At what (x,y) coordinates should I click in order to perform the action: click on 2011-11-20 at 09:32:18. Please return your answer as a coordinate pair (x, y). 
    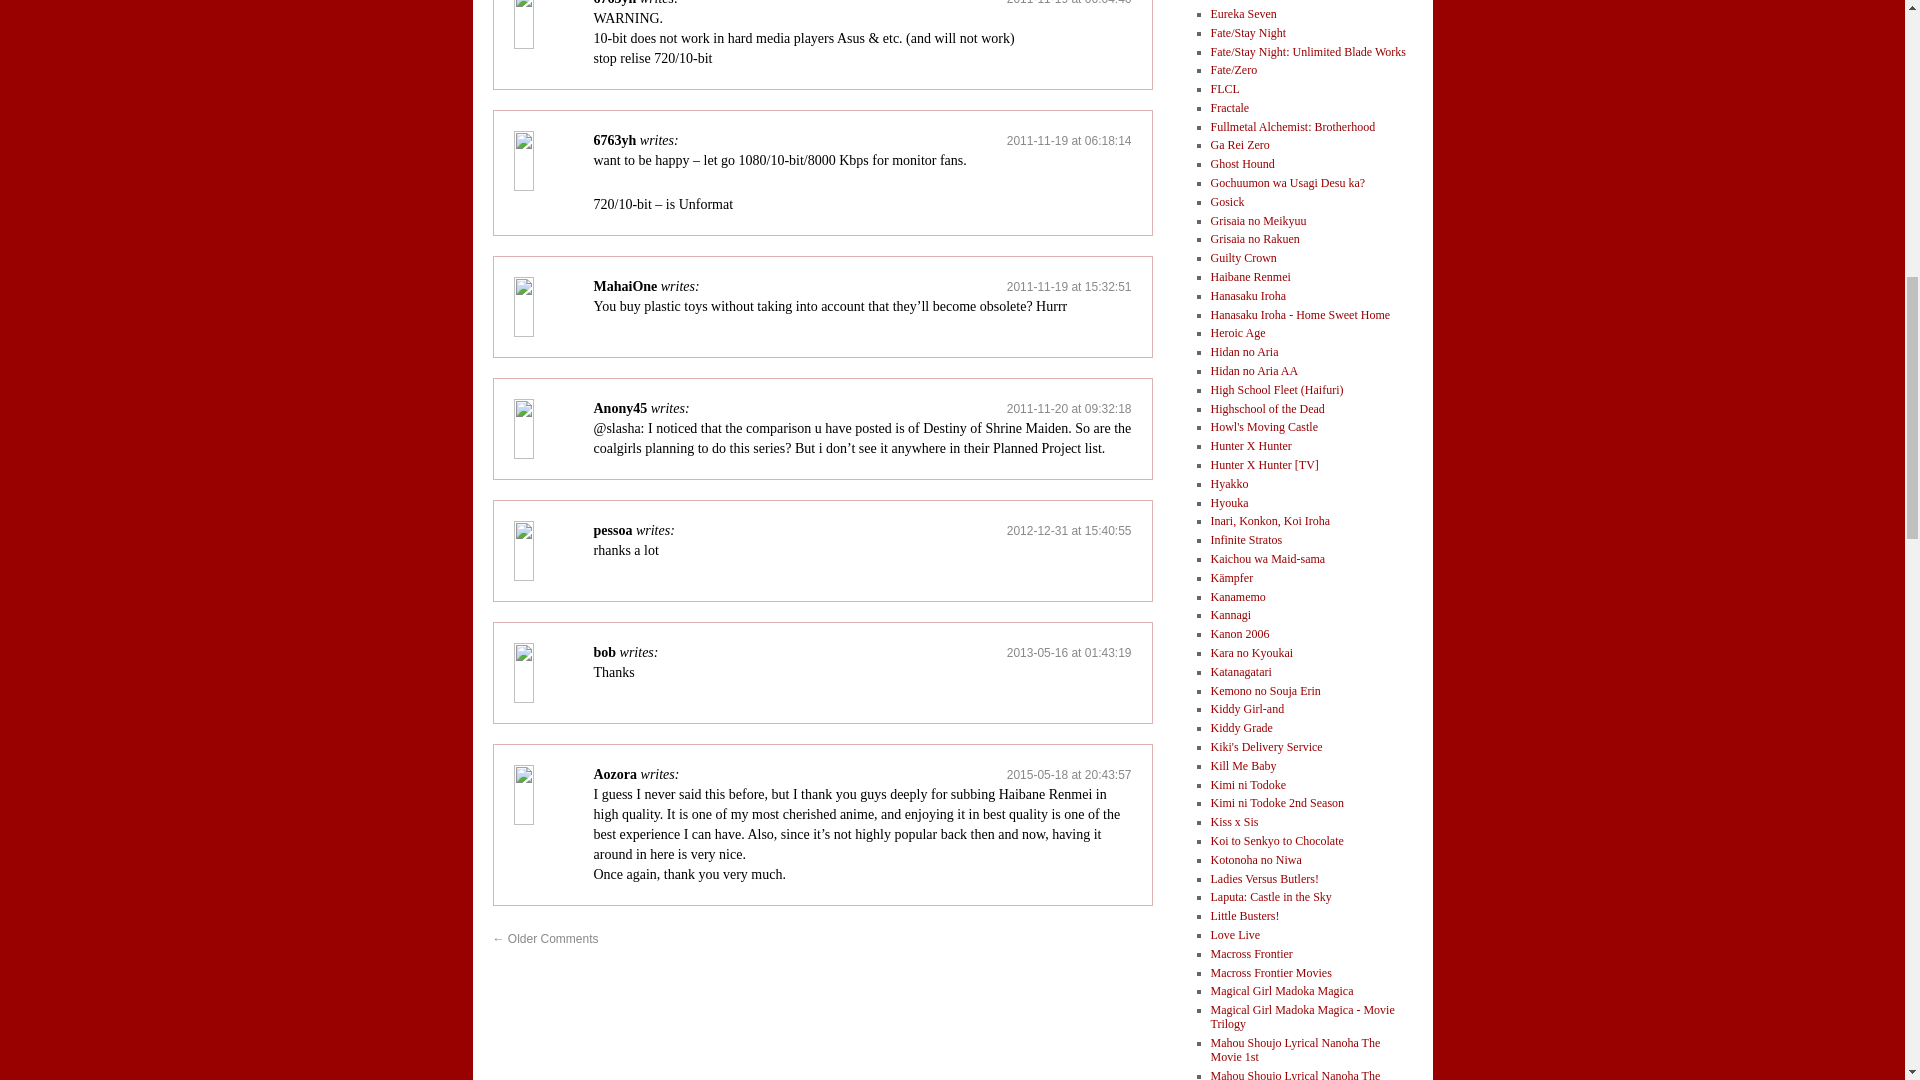
    Looking at the image, I should click on (1069, 408).